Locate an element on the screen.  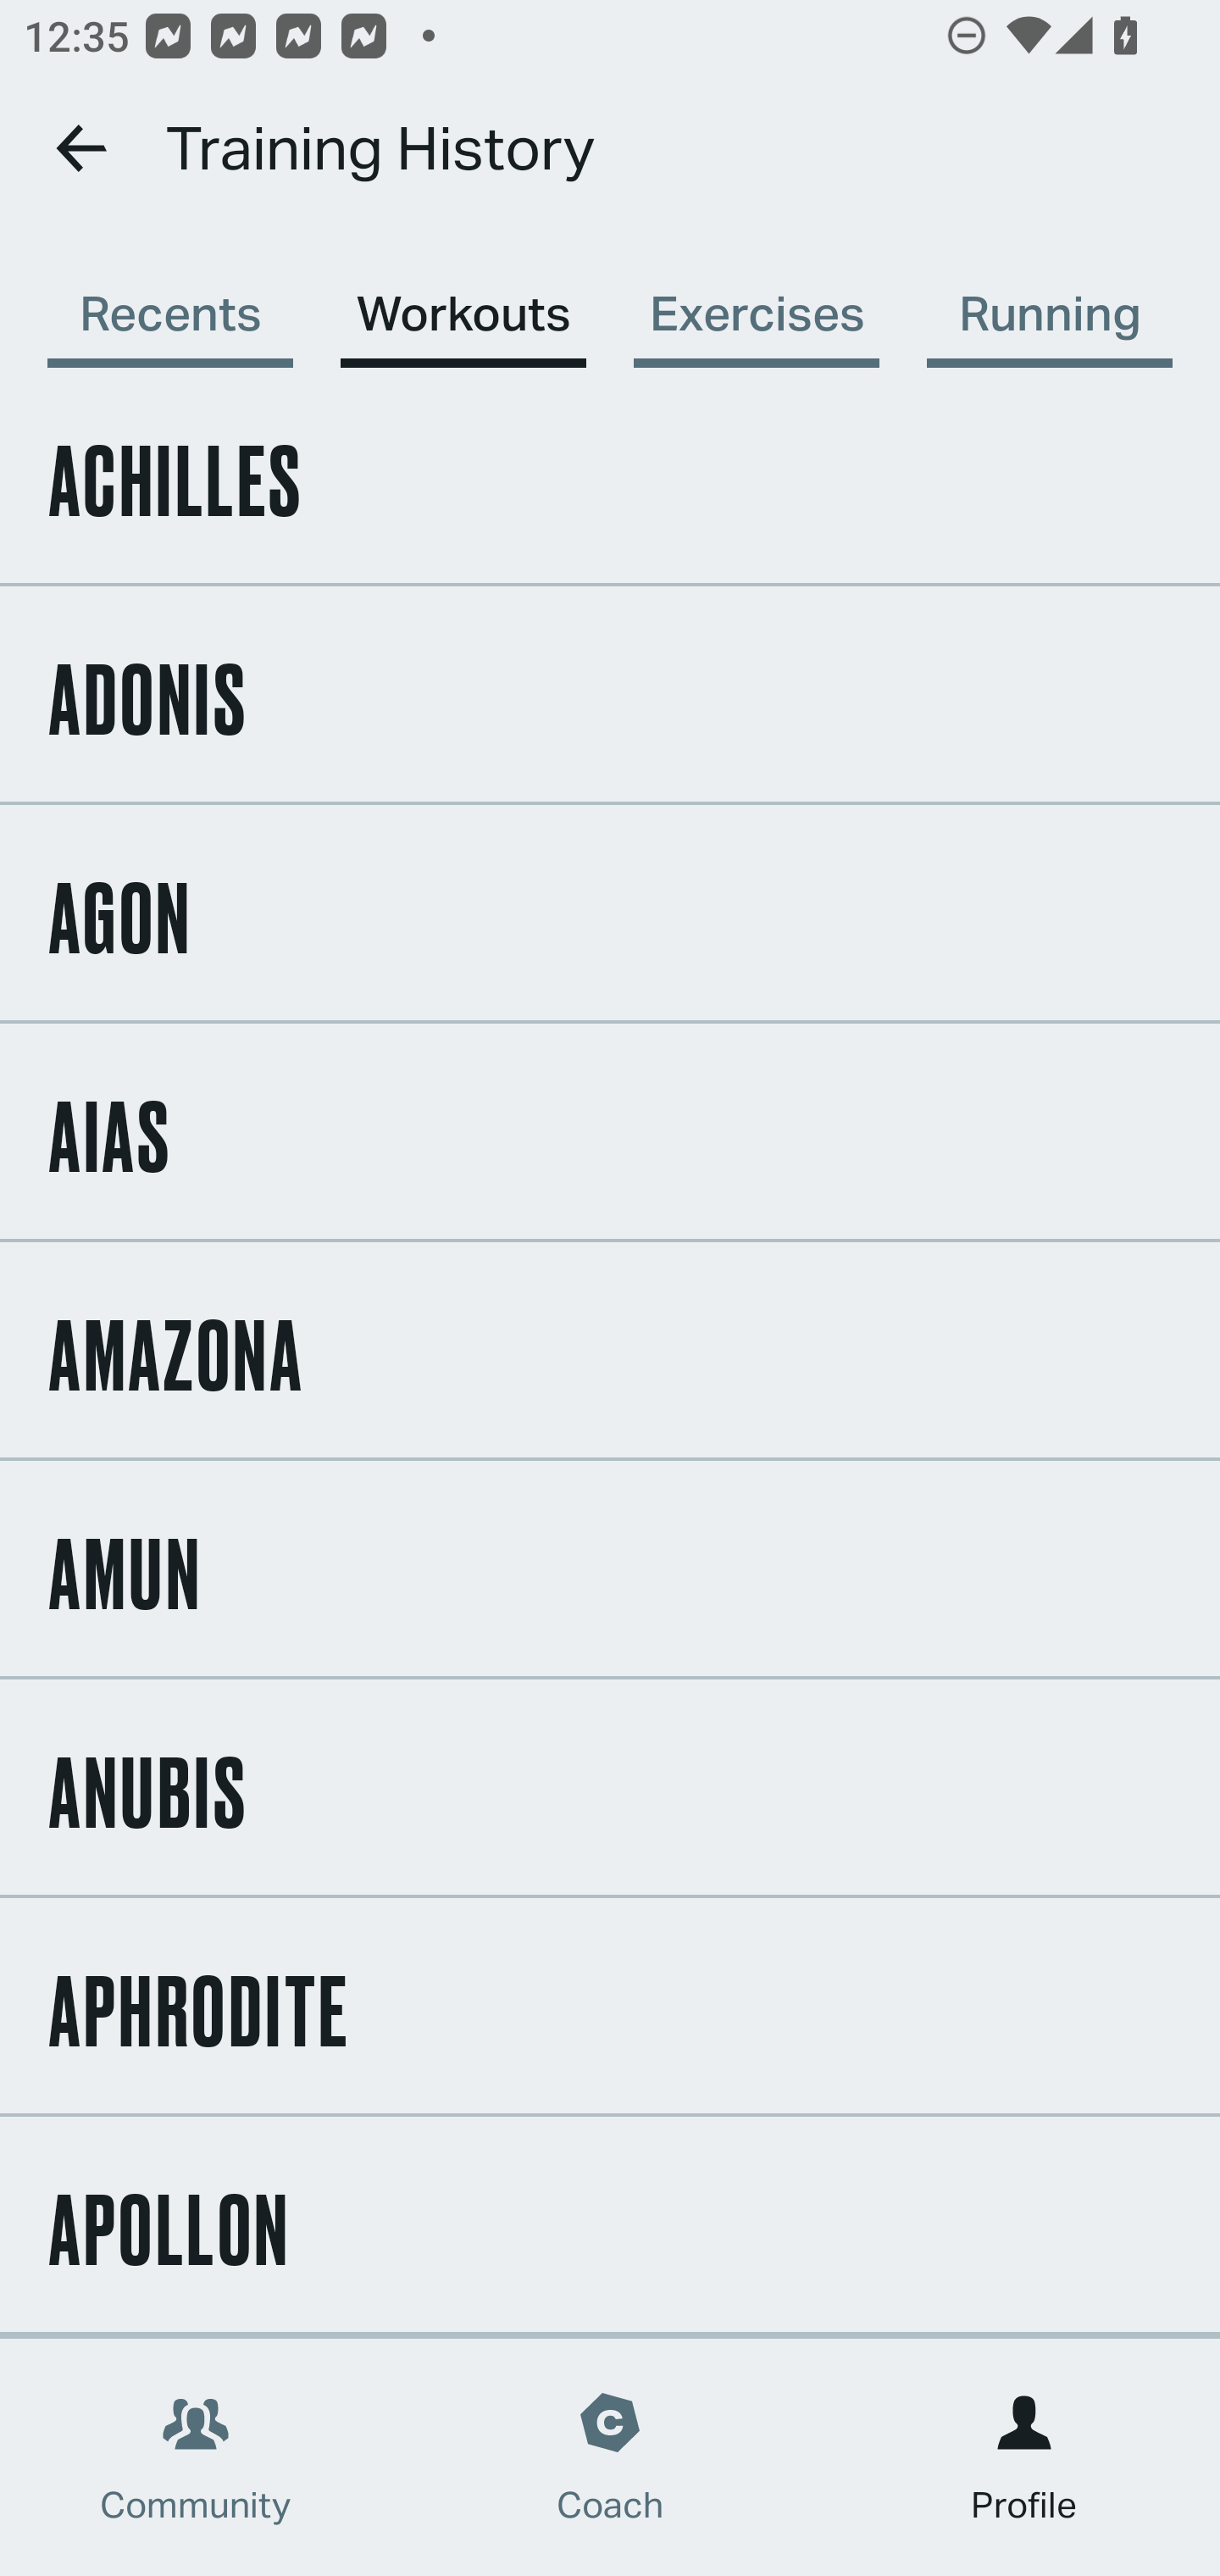
AMAZONA is located at coordinates (610, 1349).